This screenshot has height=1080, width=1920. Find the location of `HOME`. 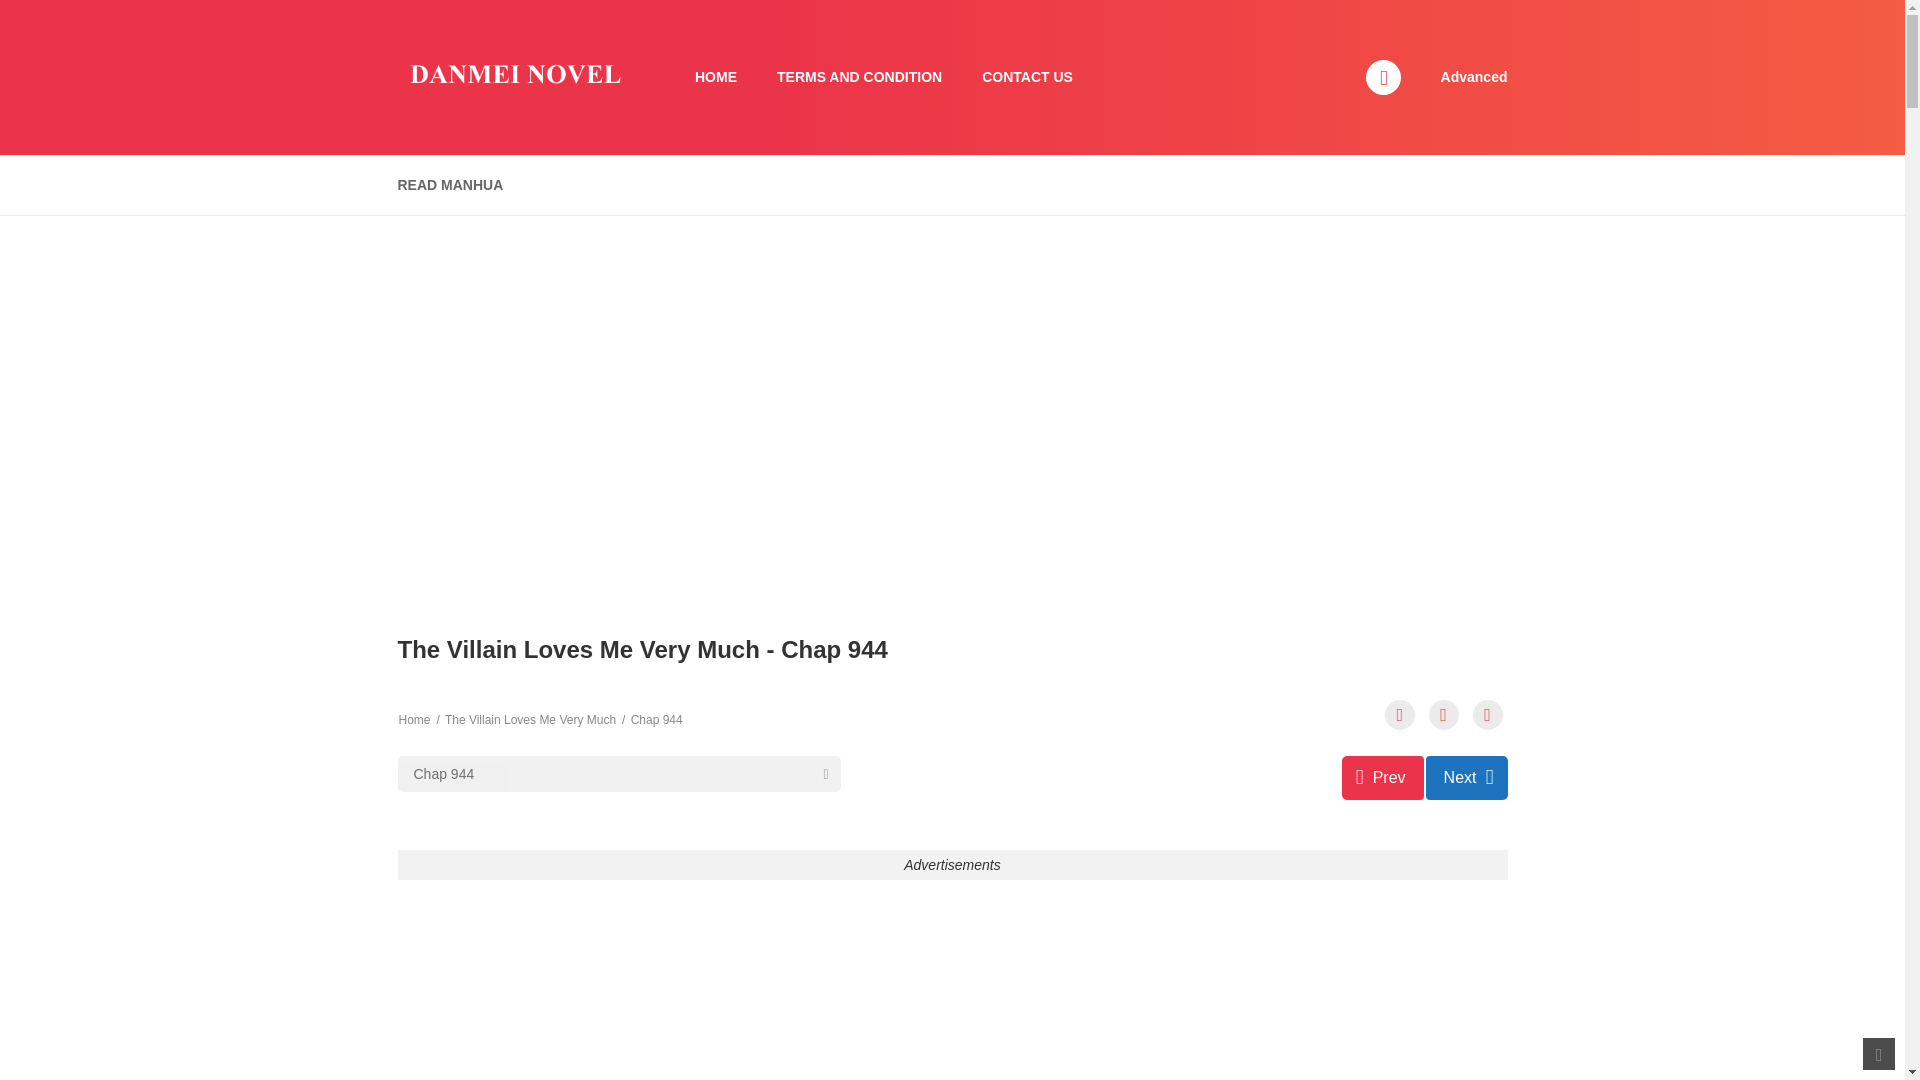

HOME is located at coordinates (716, 78).